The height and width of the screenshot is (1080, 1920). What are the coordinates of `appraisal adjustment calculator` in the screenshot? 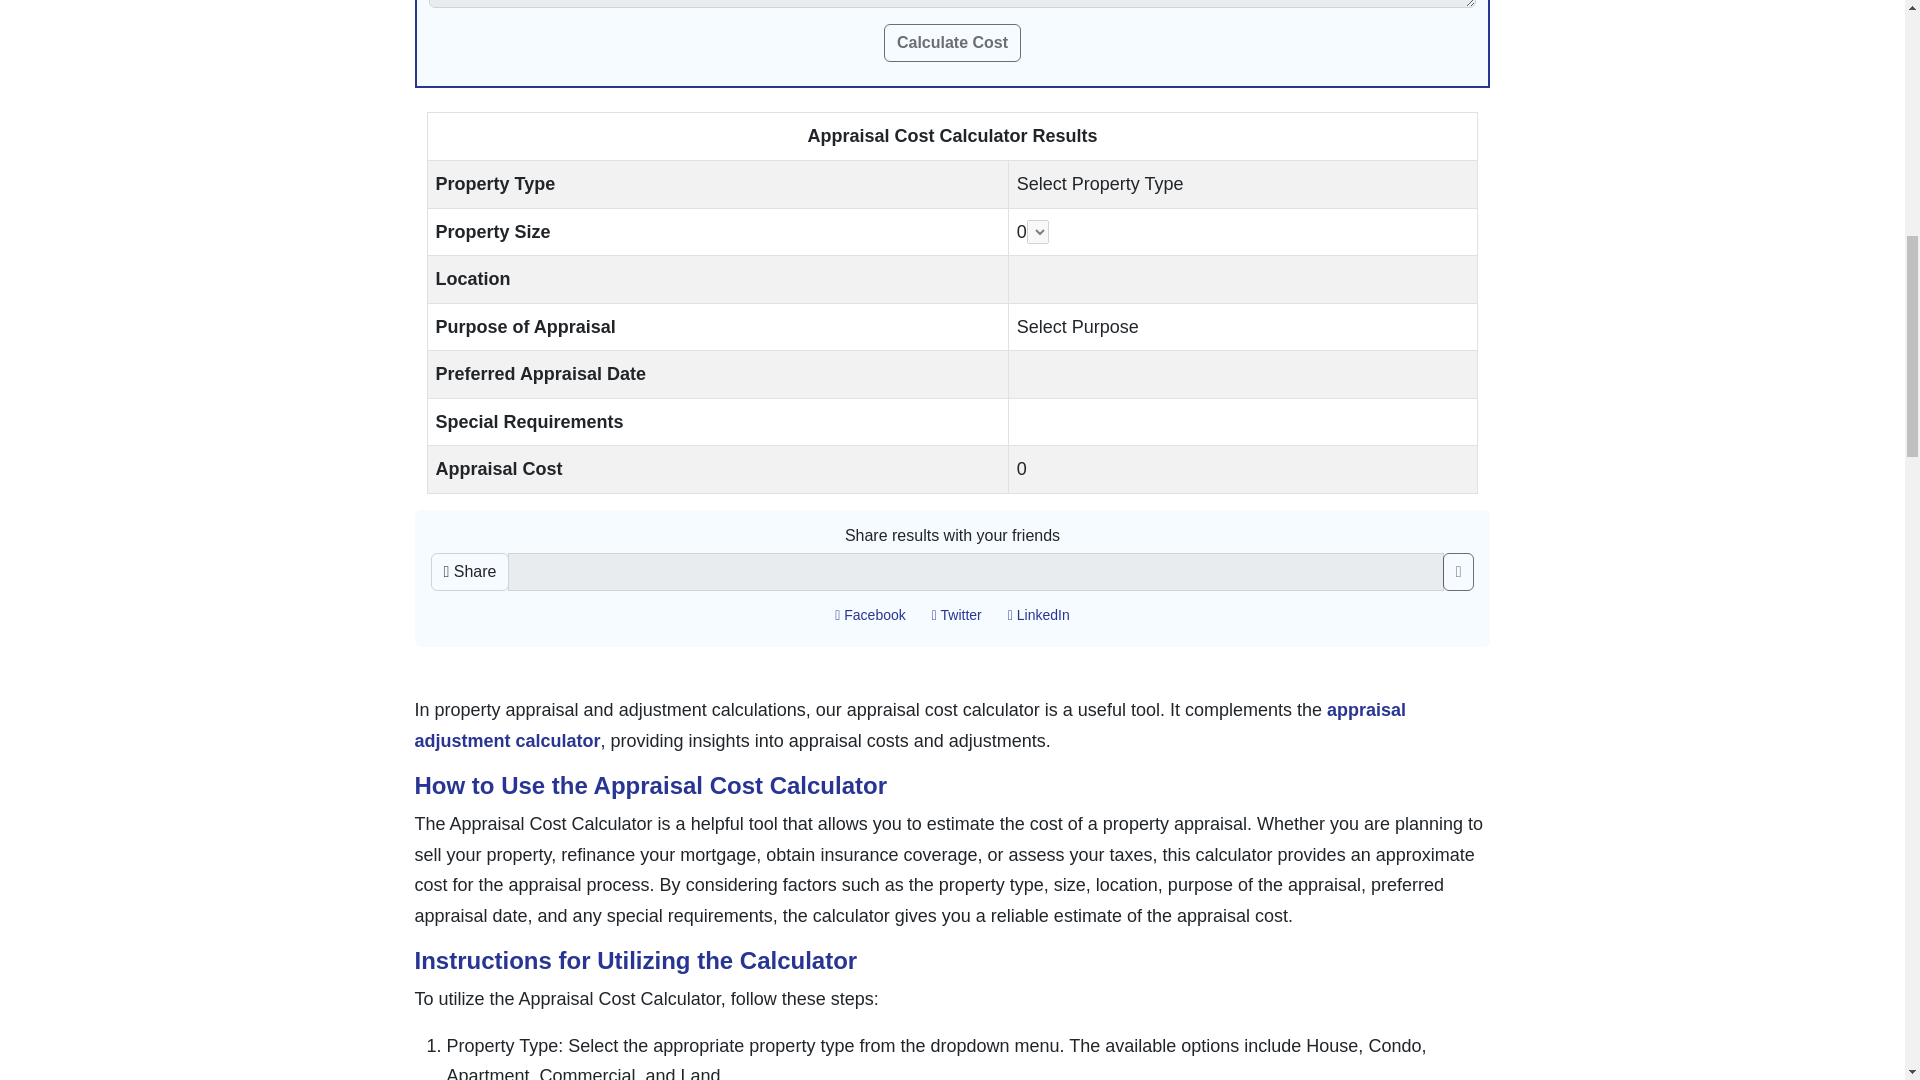 It's located at (910, 724).